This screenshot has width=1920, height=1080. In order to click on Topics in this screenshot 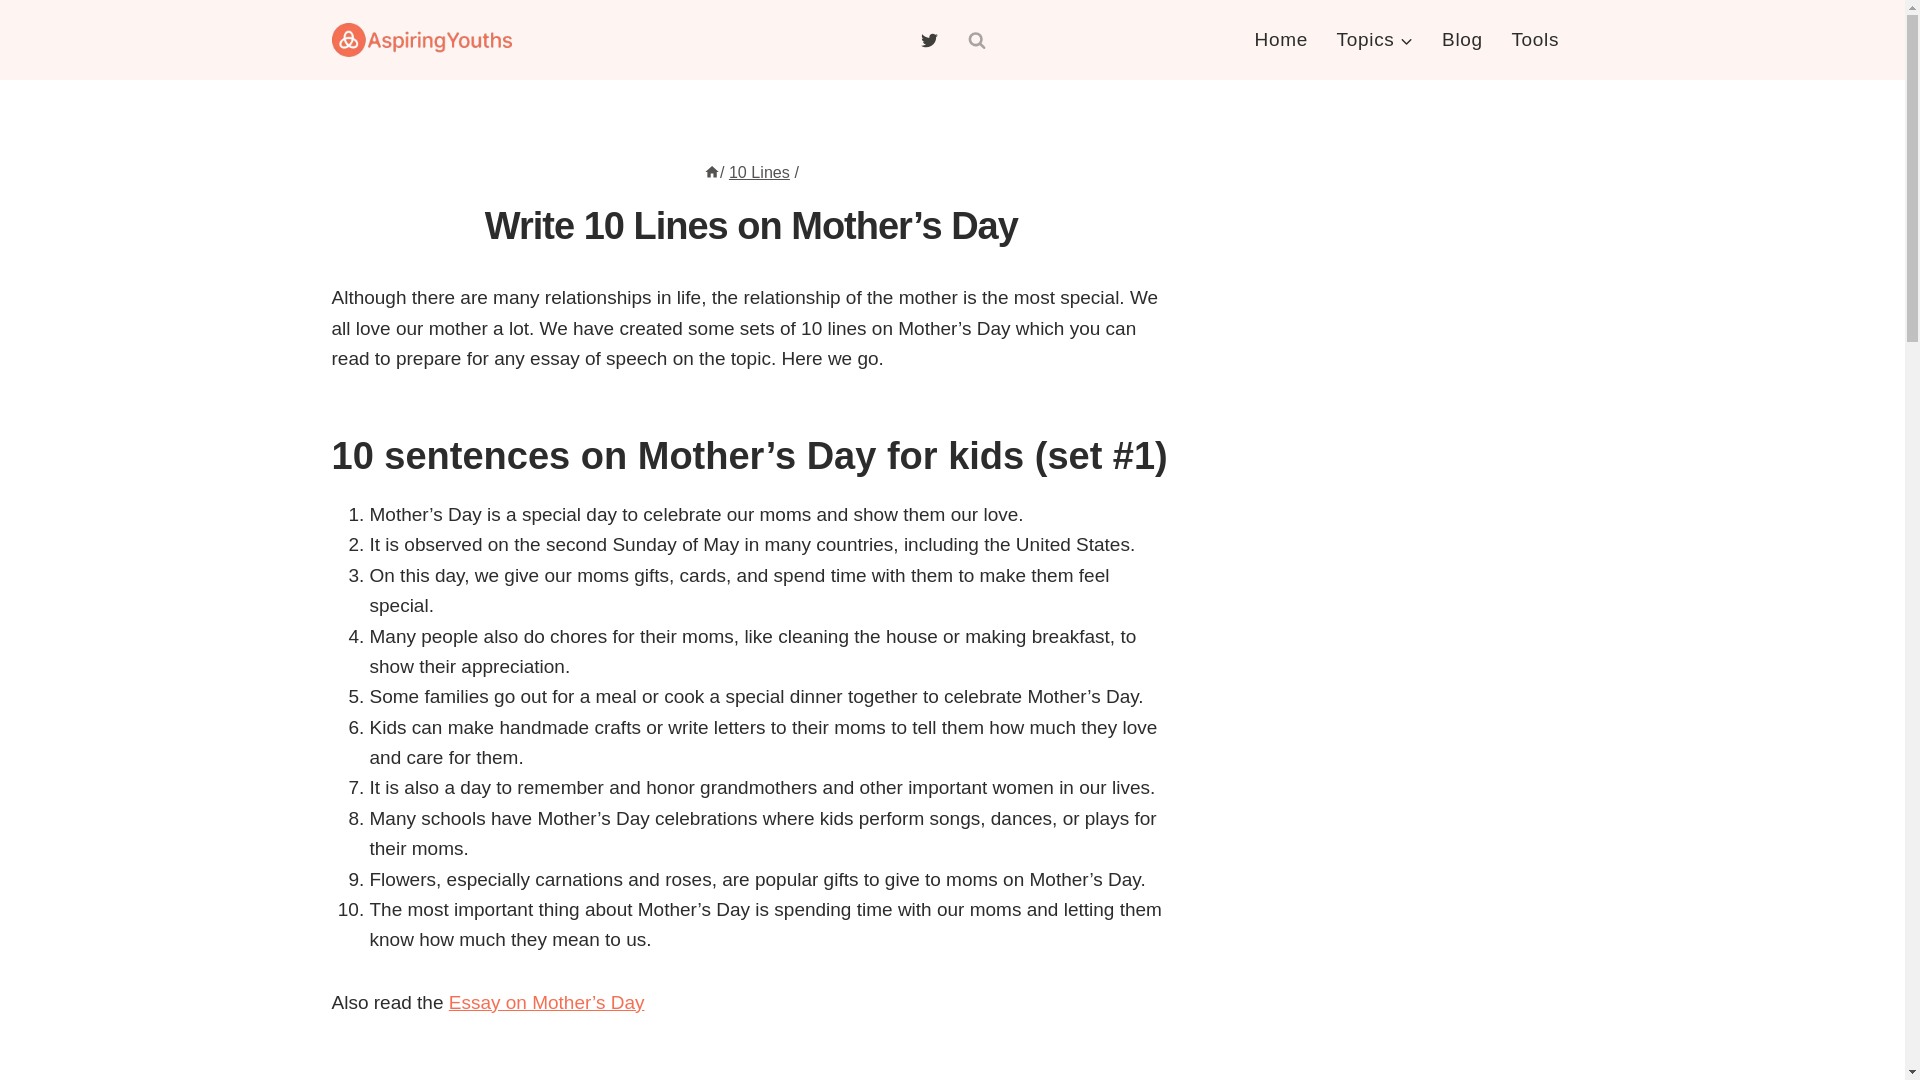, I will do `click(1375, 40)`.